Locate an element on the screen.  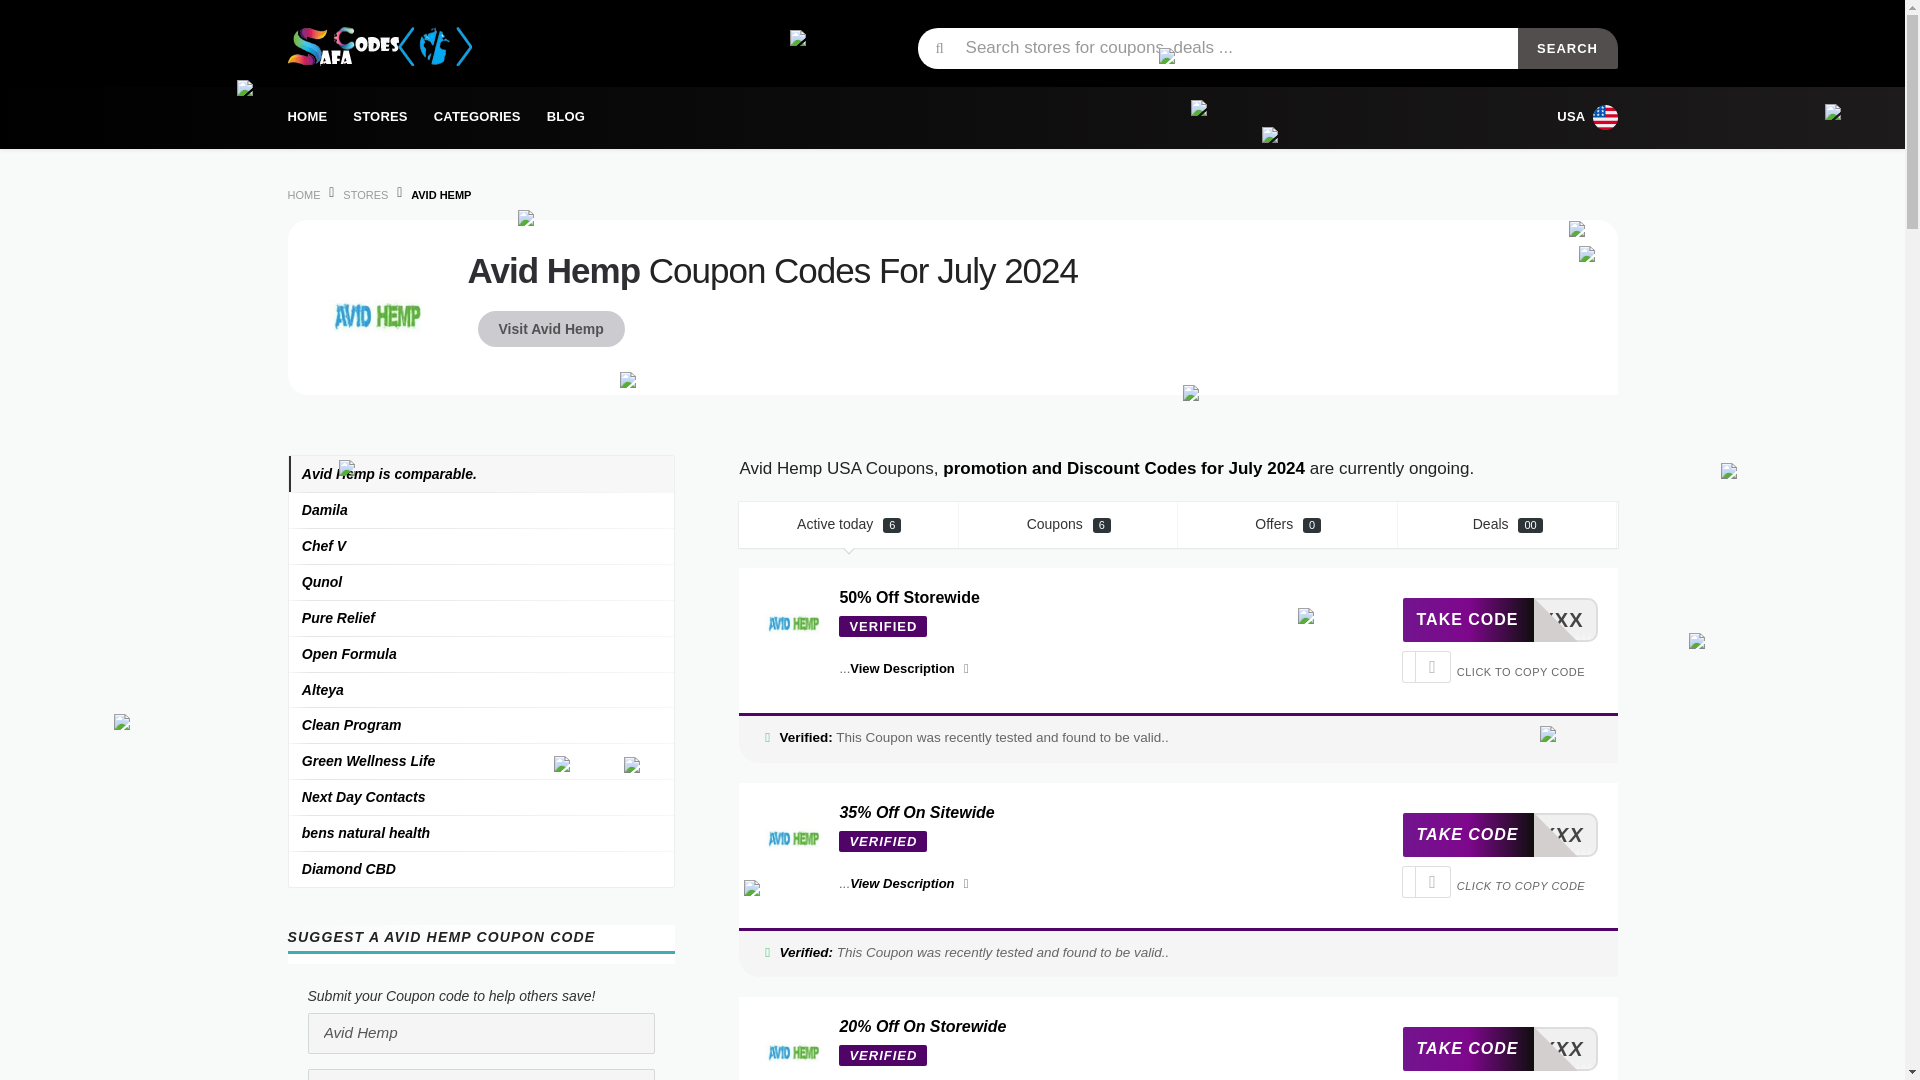
Green Wellness Life is located at coordinates (1582, 118).